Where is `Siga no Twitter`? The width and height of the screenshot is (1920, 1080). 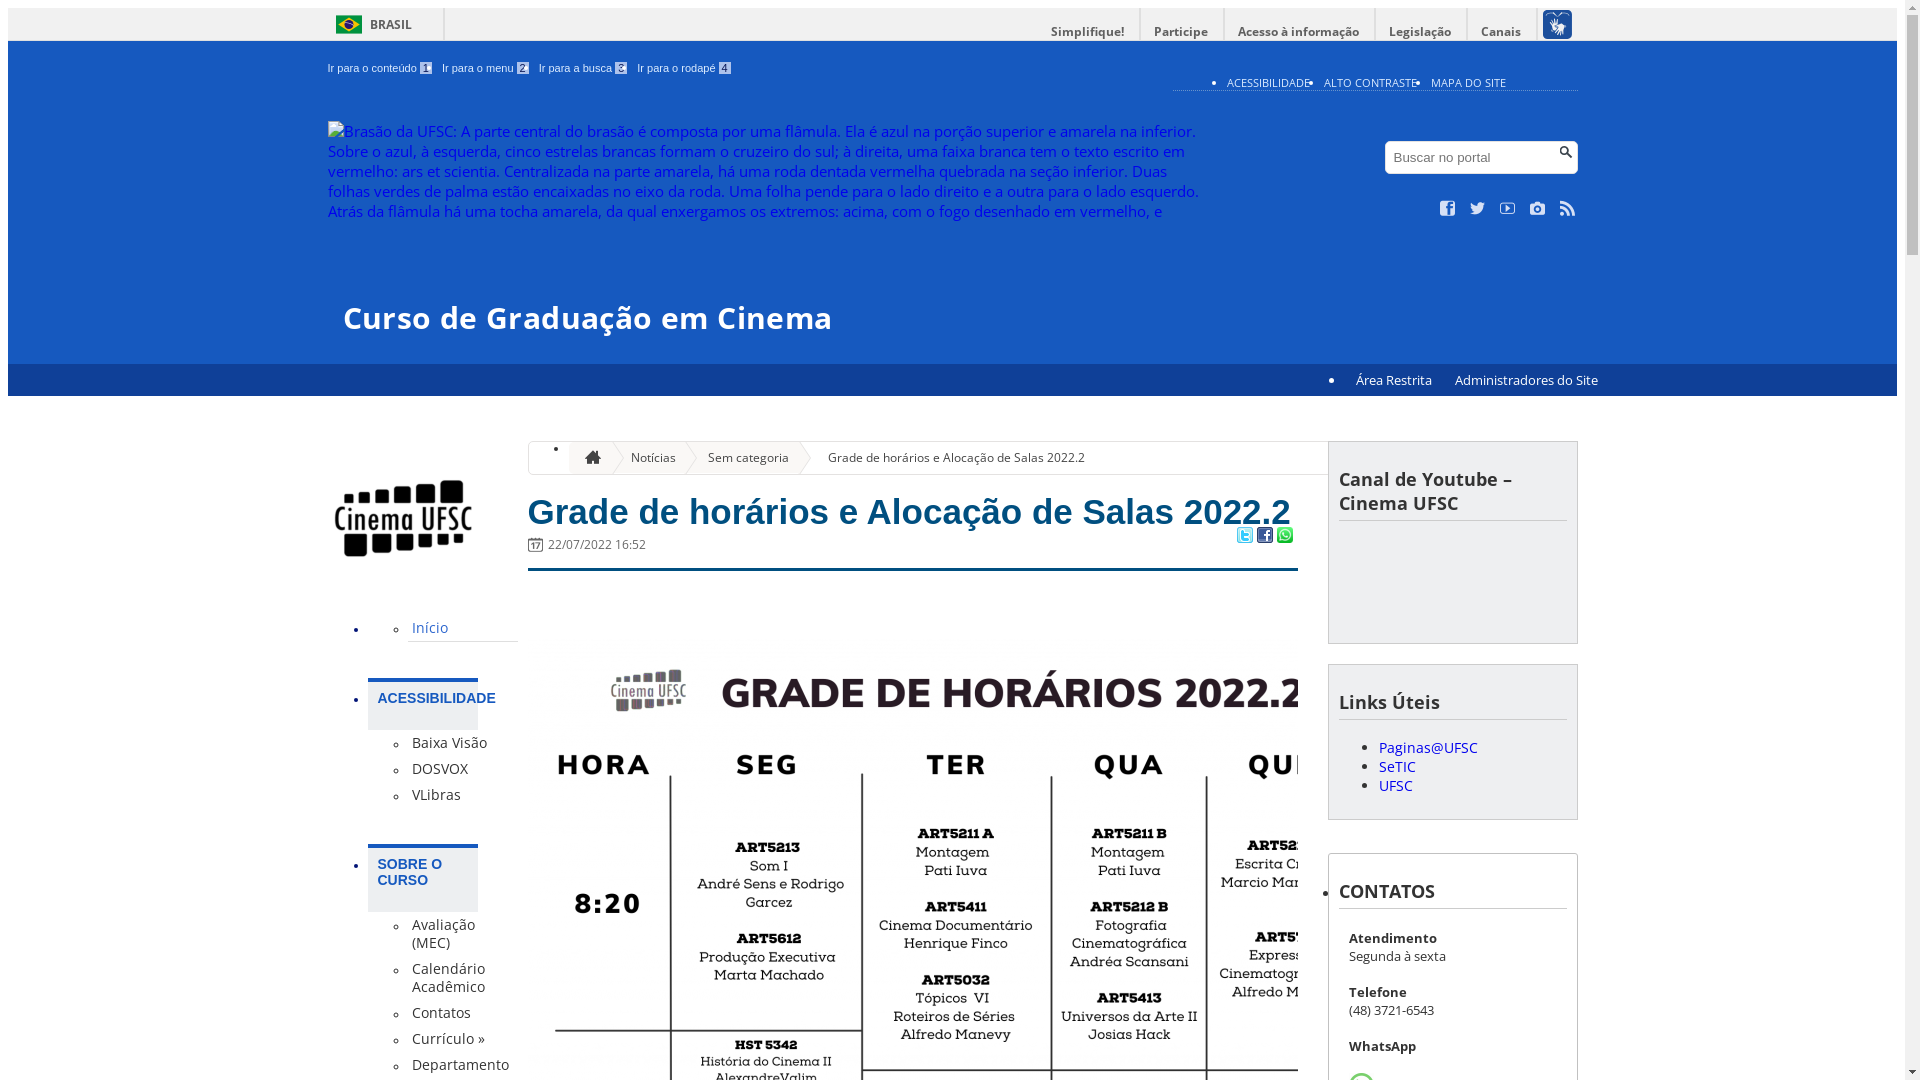 Siga no Twitter is located at coordinates (1478, 209).